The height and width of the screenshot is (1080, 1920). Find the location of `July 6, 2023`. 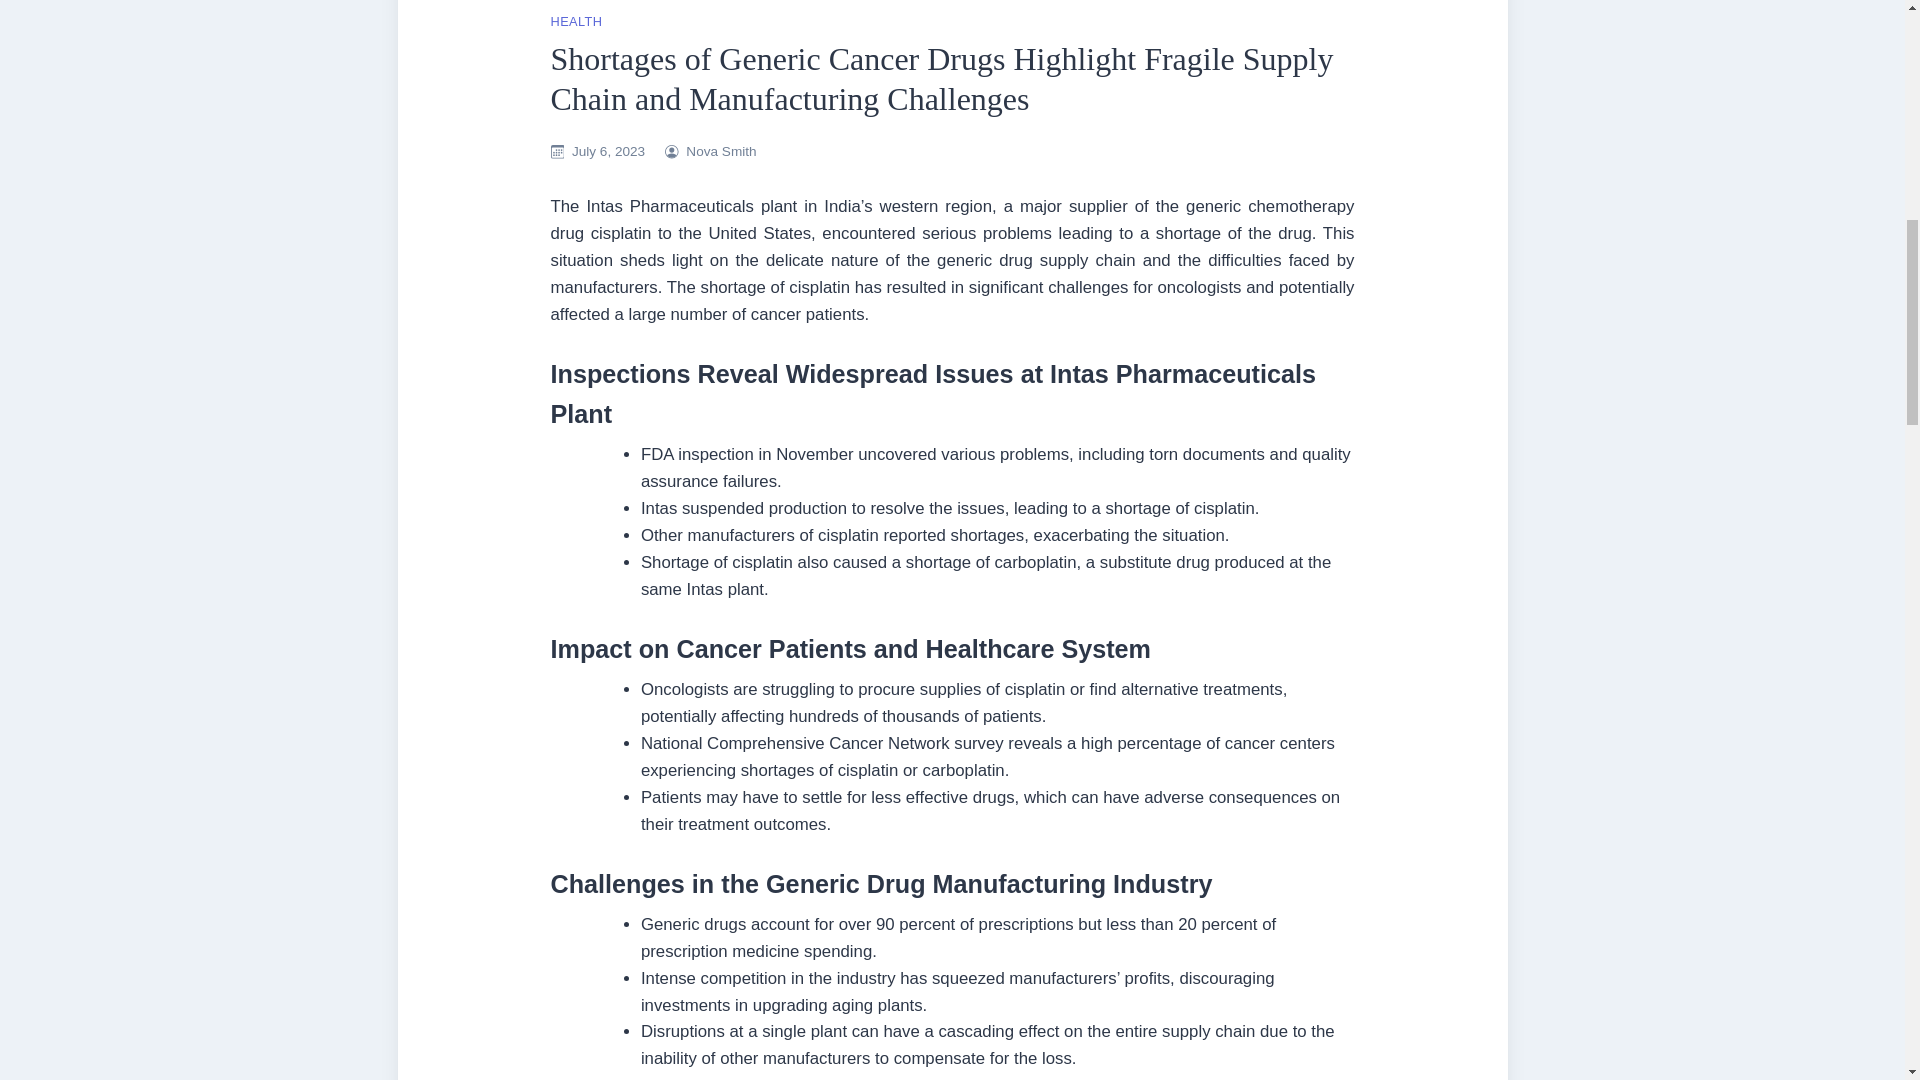

July 6, 2023 is located at coordinates (608, 150).